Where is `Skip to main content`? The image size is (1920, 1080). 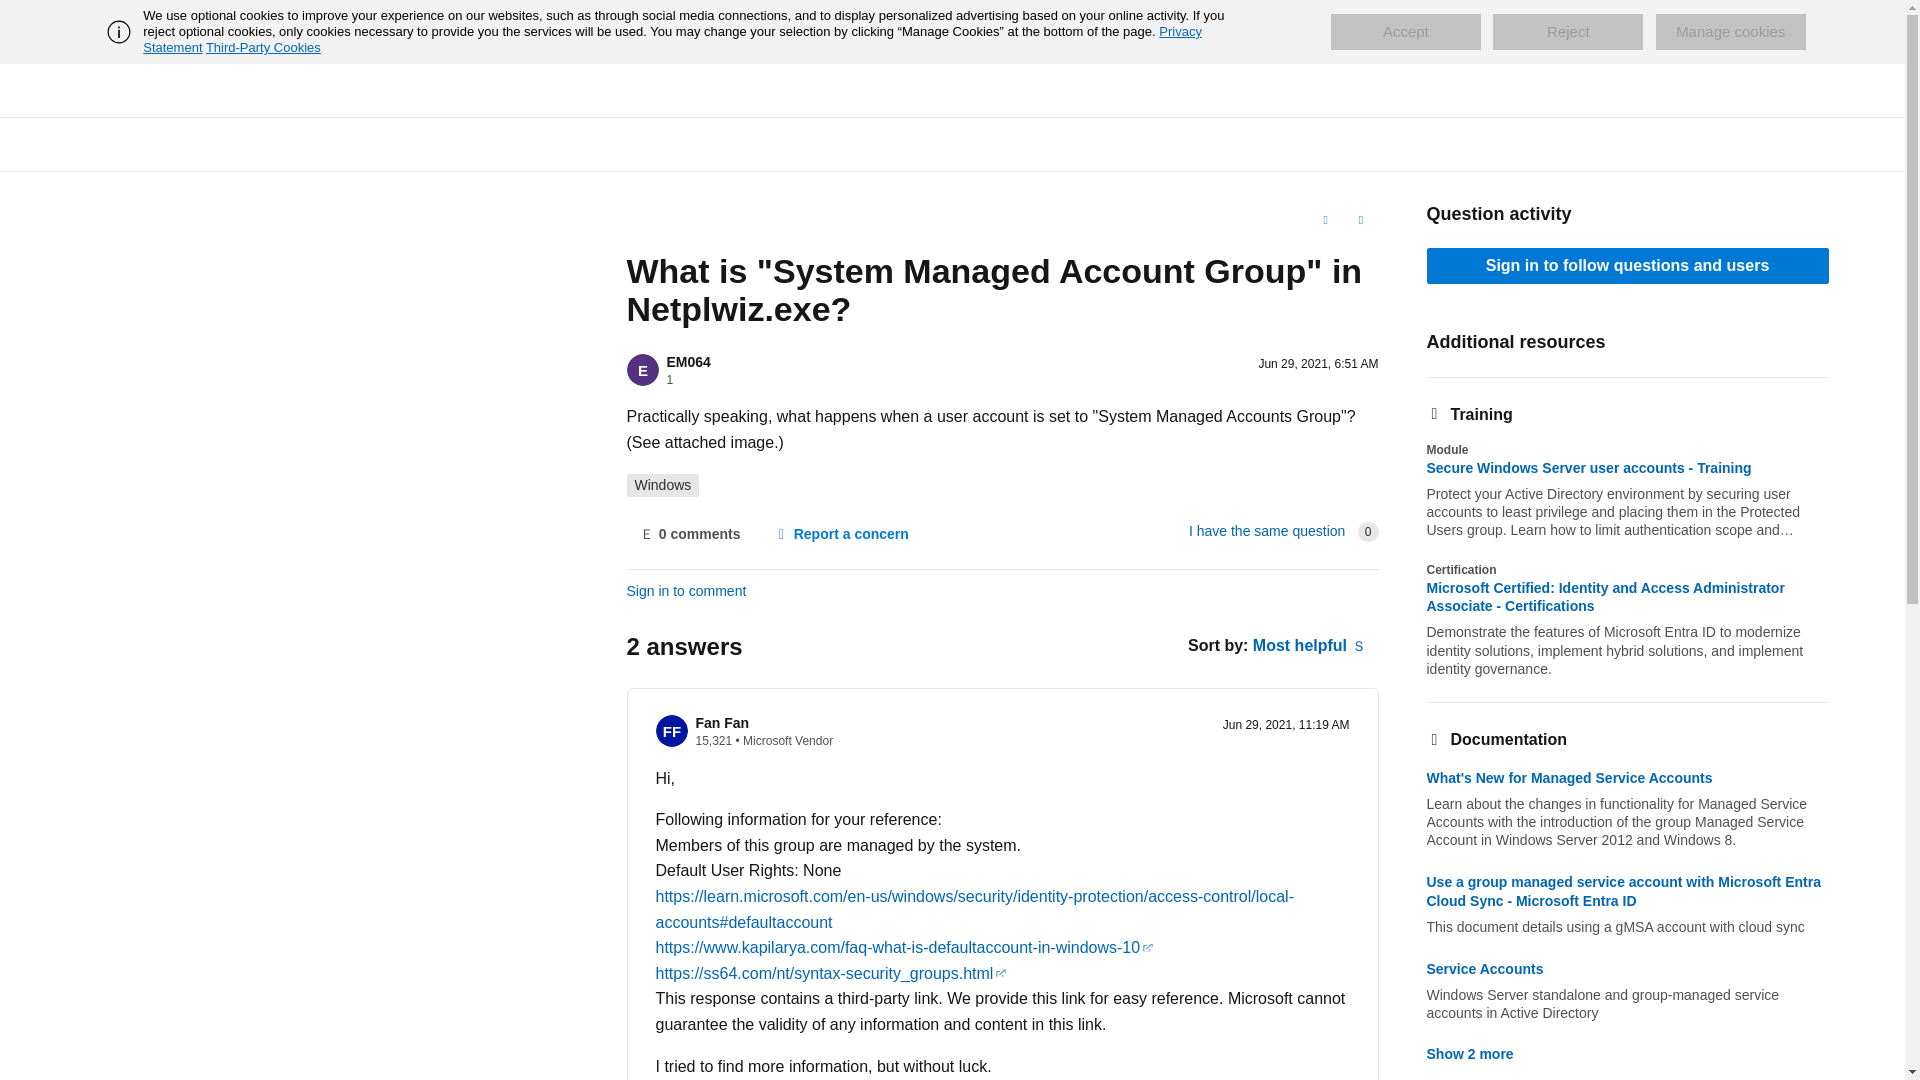
Skip to main content is located at coordinates (15, 16).